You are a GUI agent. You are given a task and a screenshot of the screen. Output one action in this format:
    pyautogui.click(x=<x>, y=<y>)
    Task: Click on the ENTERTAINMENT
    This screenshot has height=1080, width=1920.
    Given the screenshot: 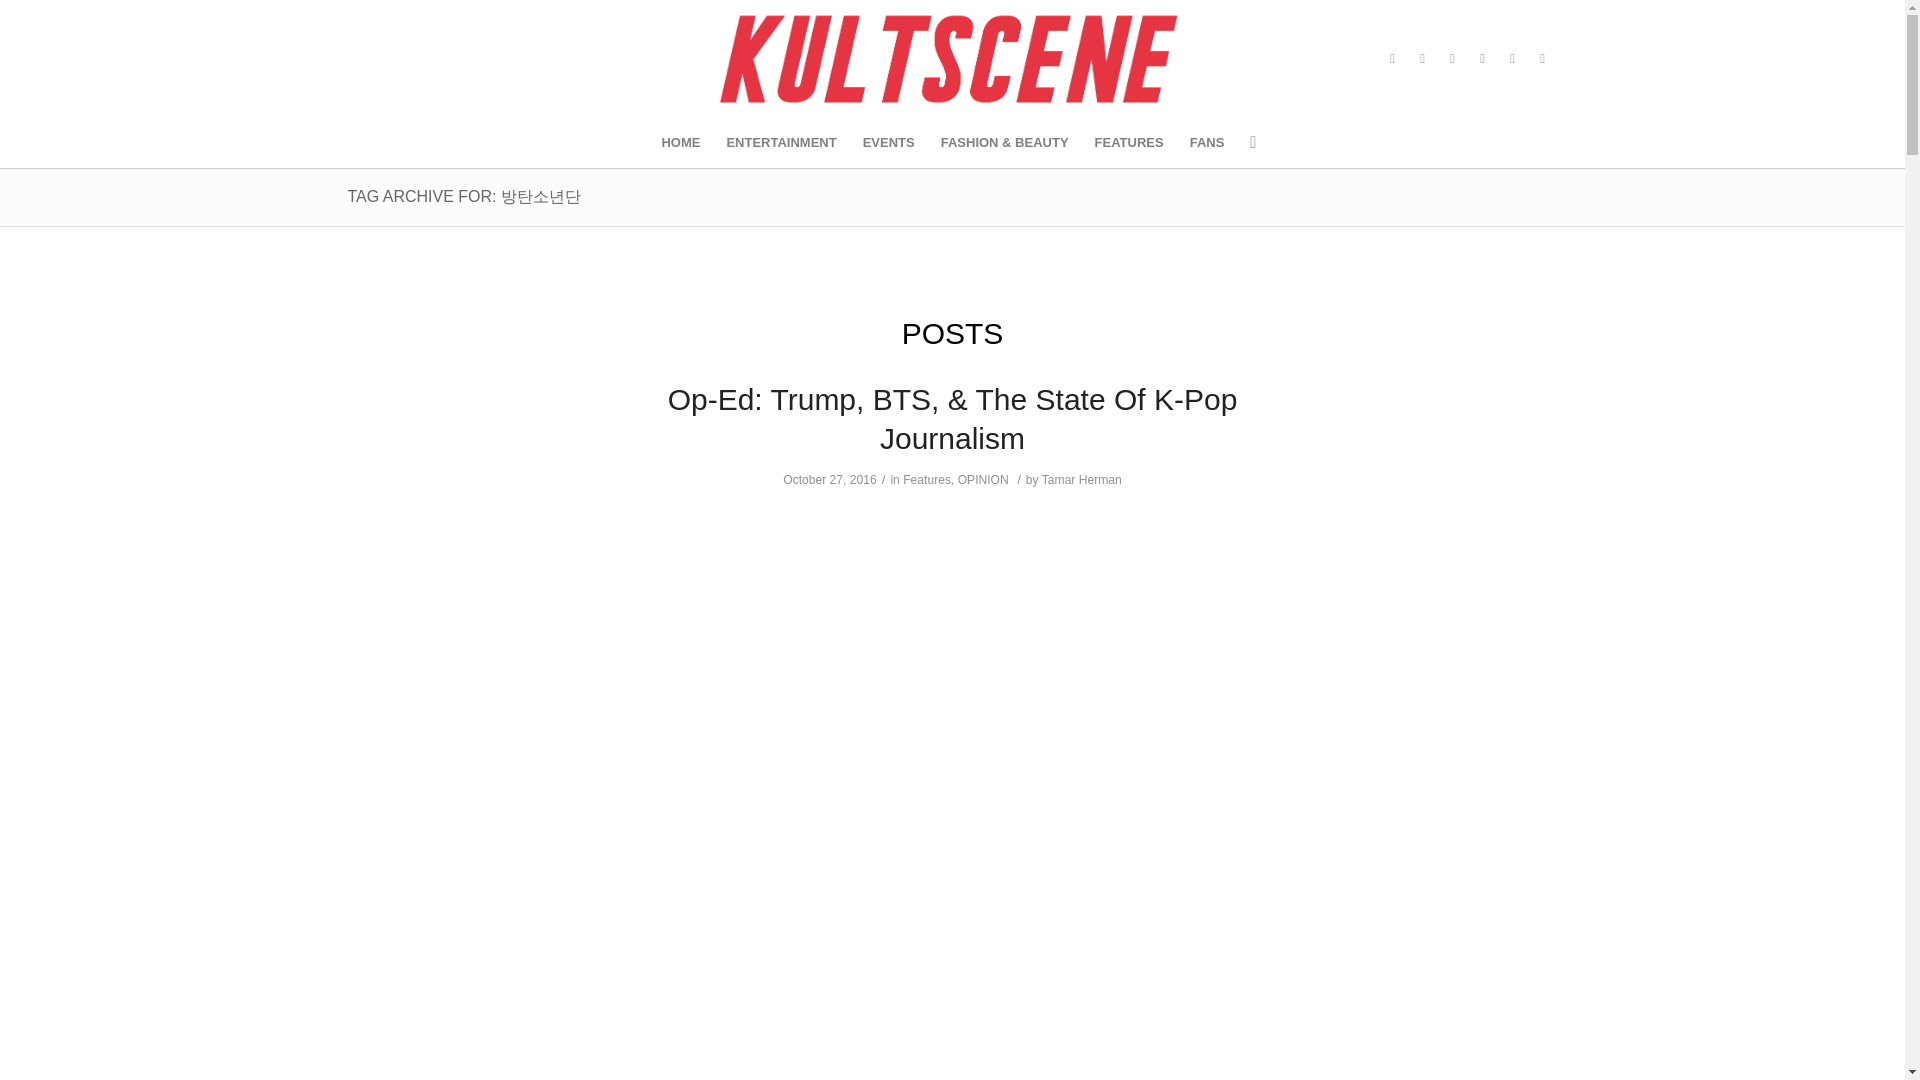 What is the action you would take?
    pyautogui.click(x=780, y=142)
    